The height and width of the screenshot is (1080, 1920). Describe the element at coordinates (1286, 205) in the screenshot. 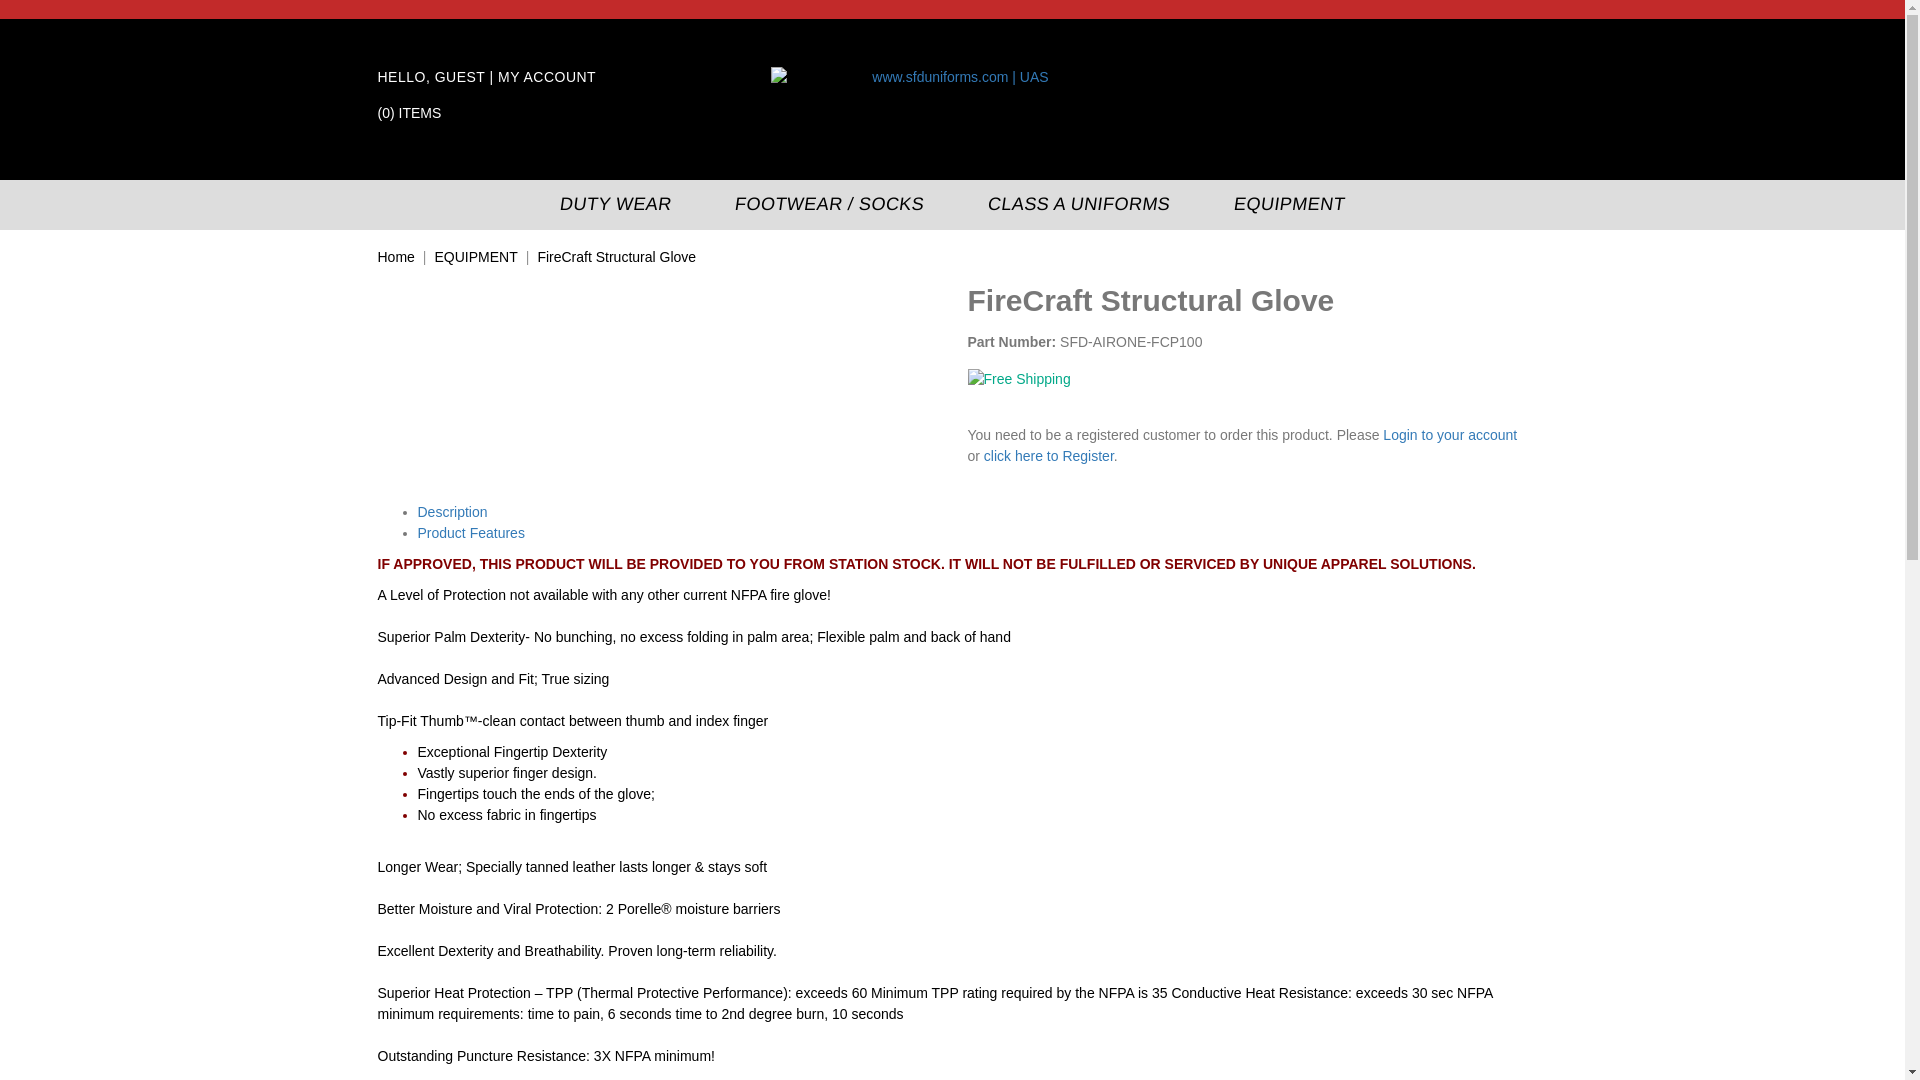

I see `EQUIPMENT` at that location.